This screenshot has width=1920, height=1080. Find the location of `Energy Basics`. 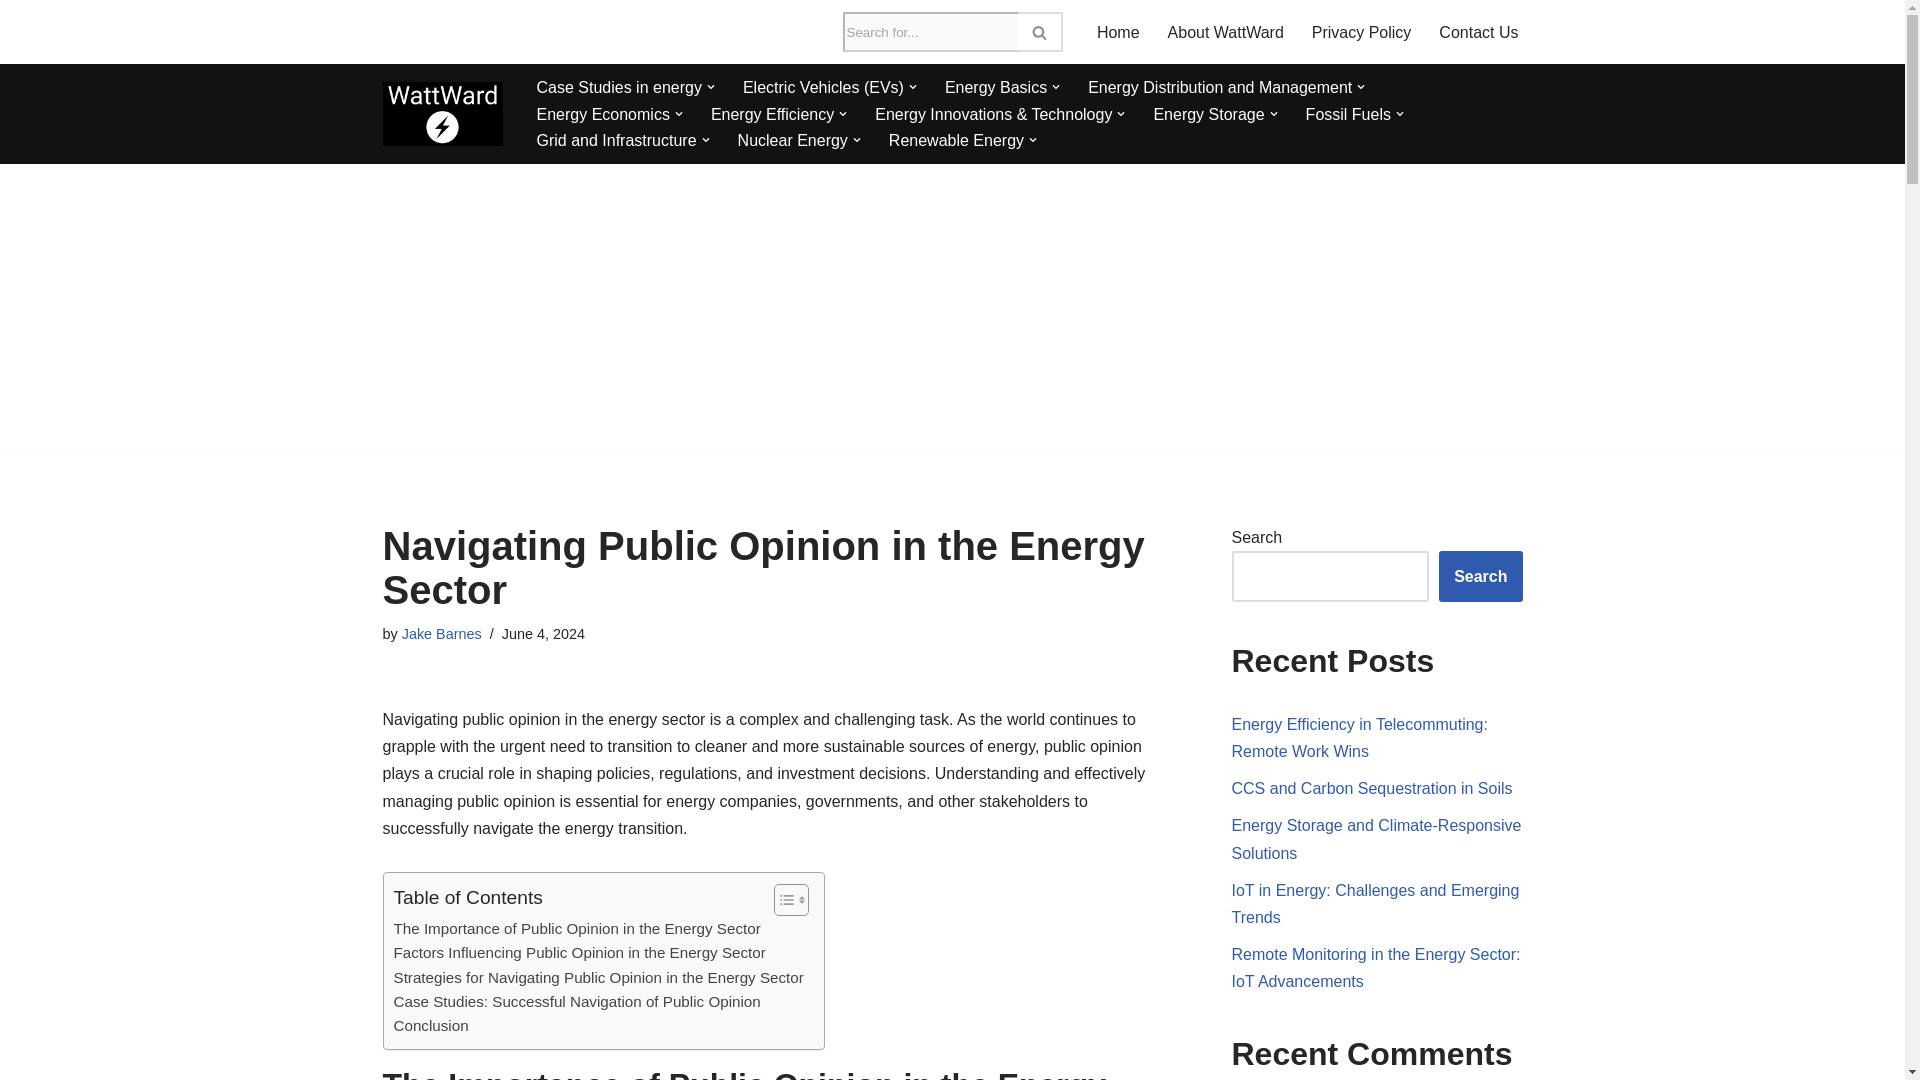

Energy Basics is located at coordinates (995, 88).